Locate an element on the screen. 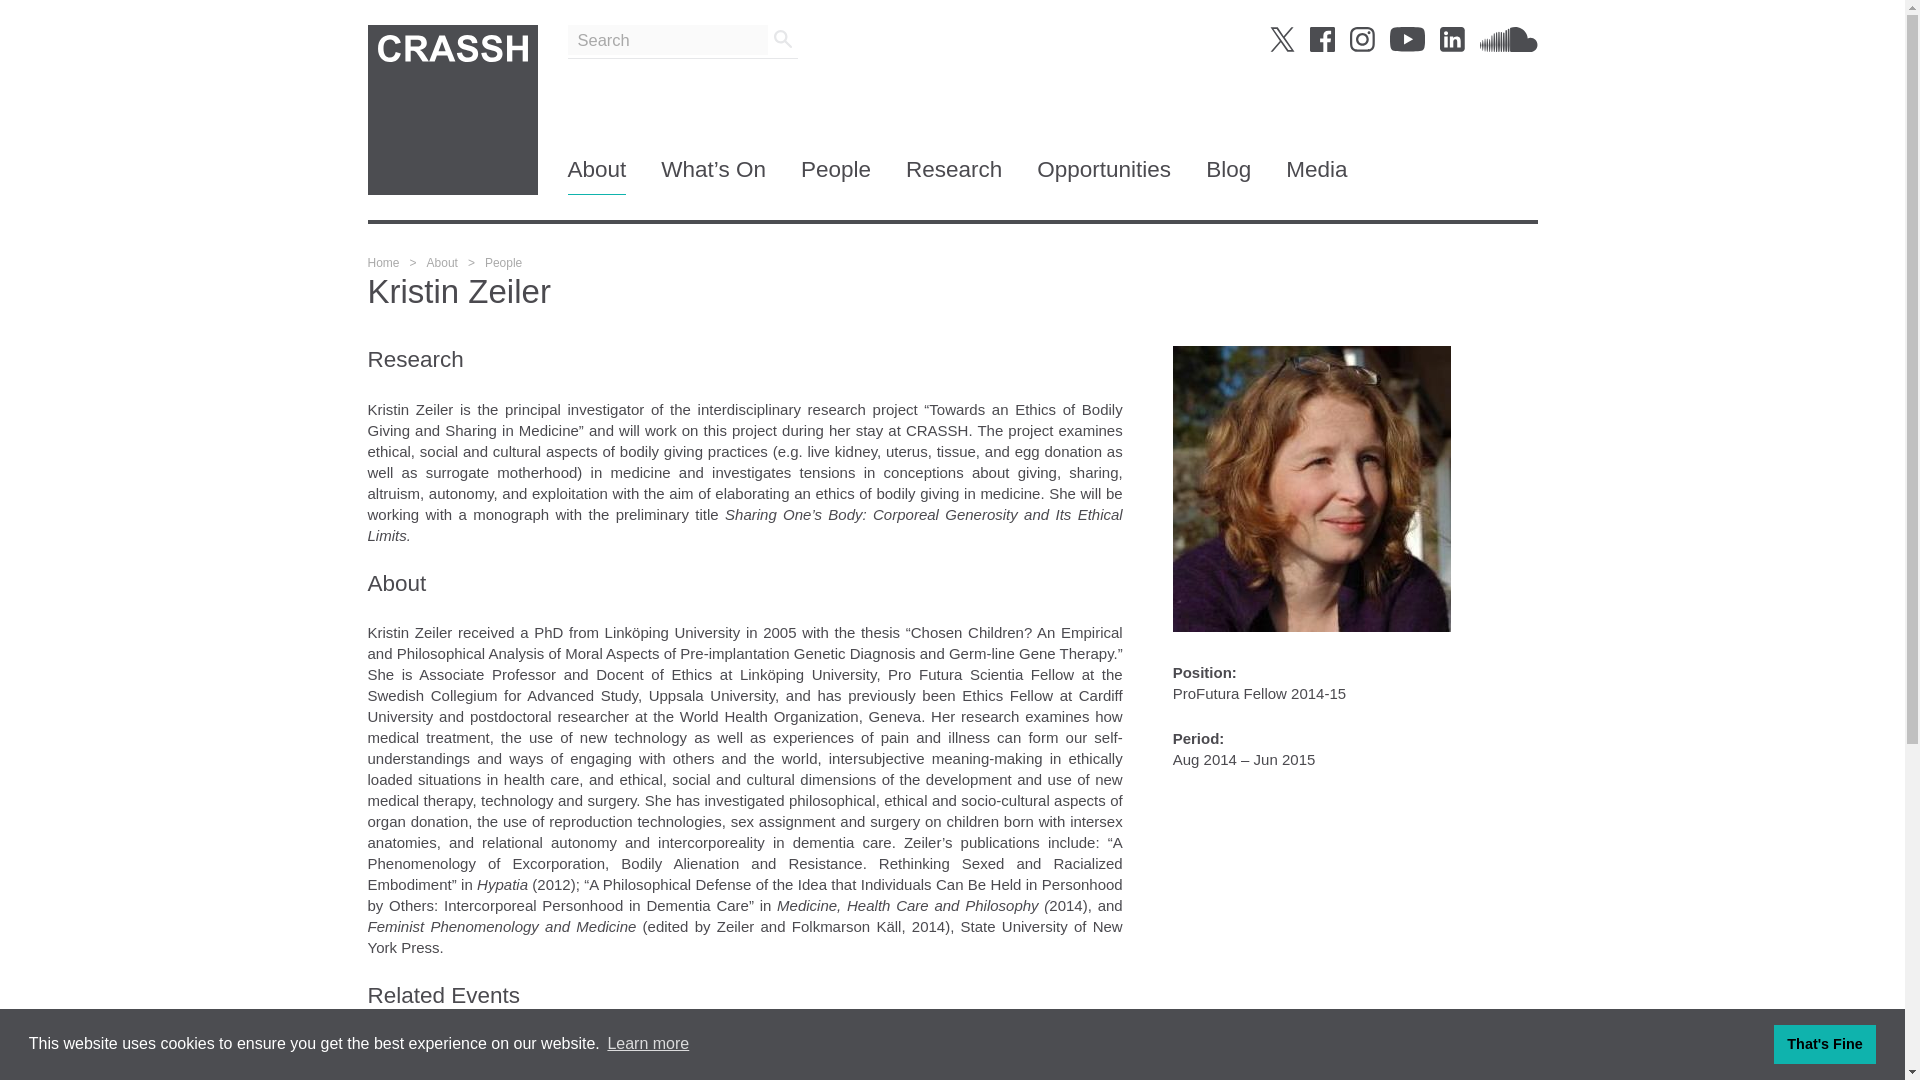  About is located at coordinates (442, 262).